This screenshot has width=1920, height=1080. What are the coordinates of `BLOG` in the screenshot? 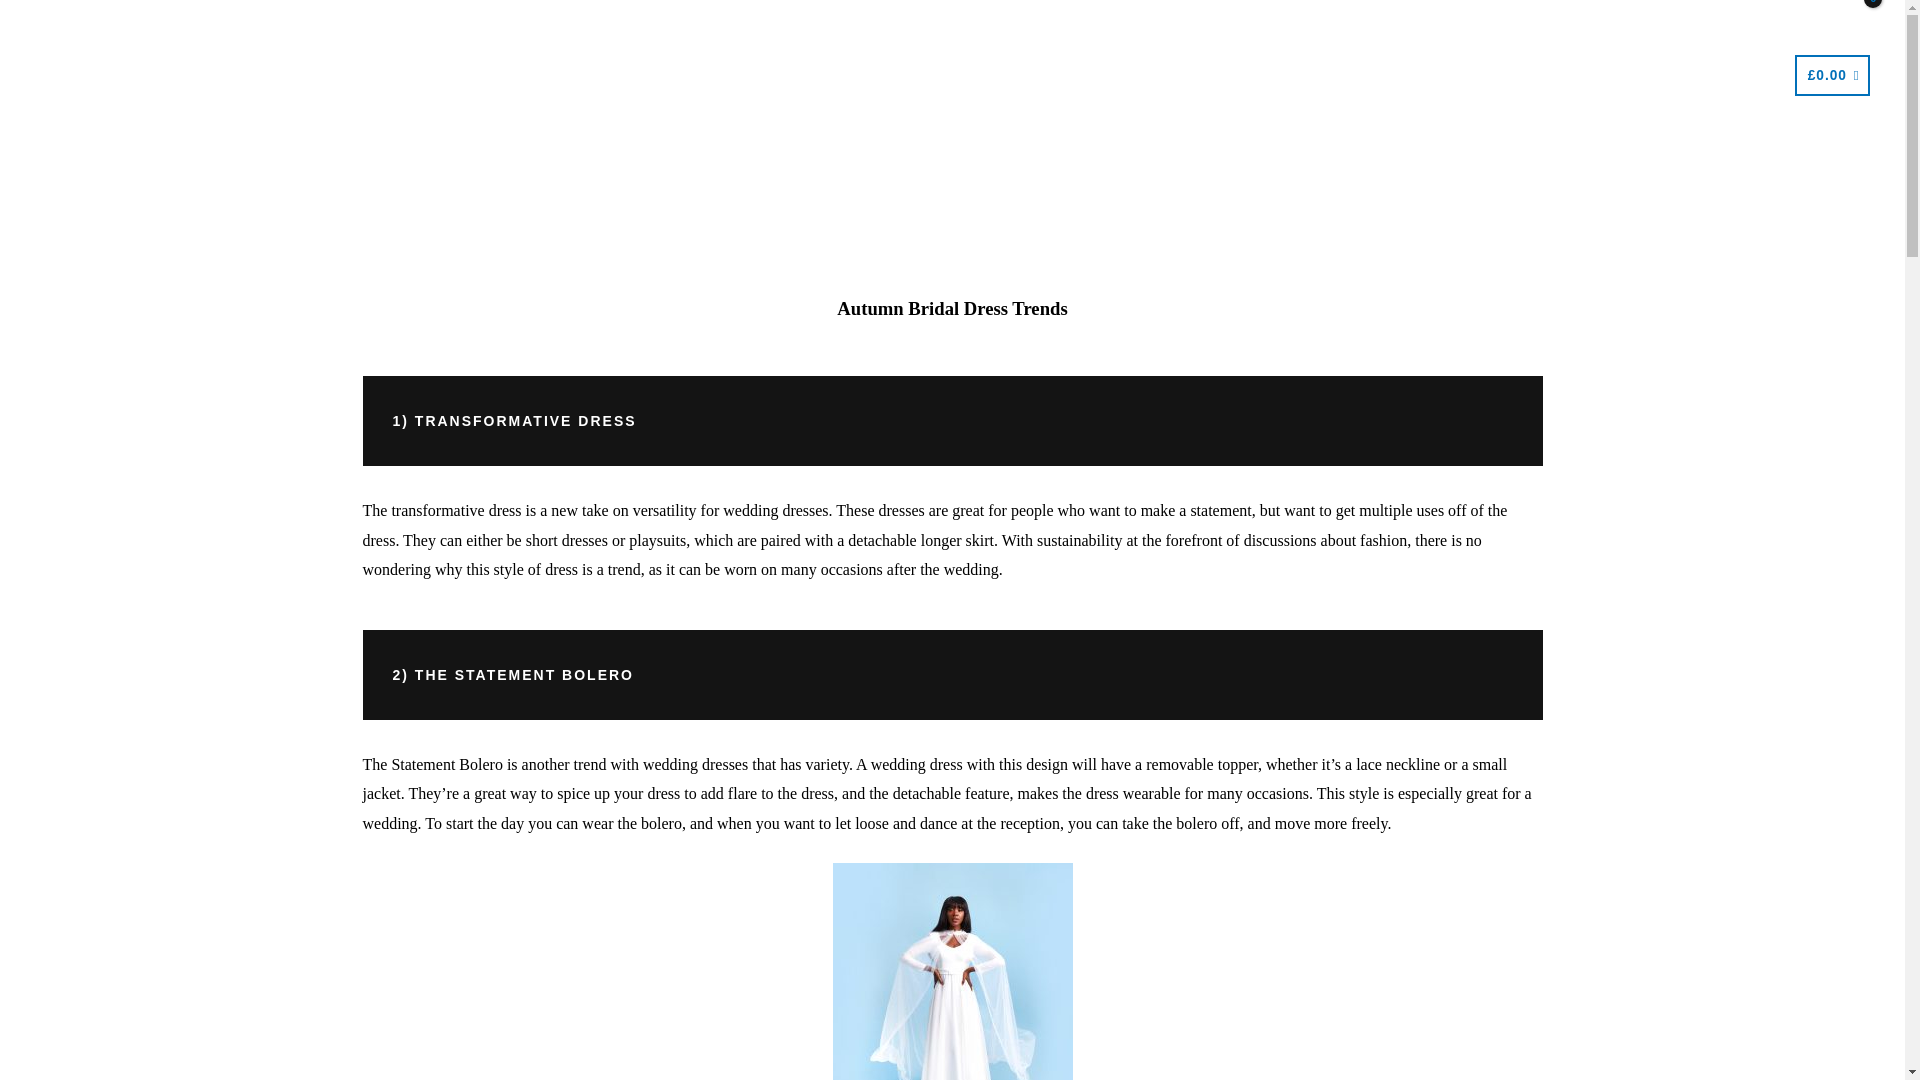 It's located at (1141, 75).